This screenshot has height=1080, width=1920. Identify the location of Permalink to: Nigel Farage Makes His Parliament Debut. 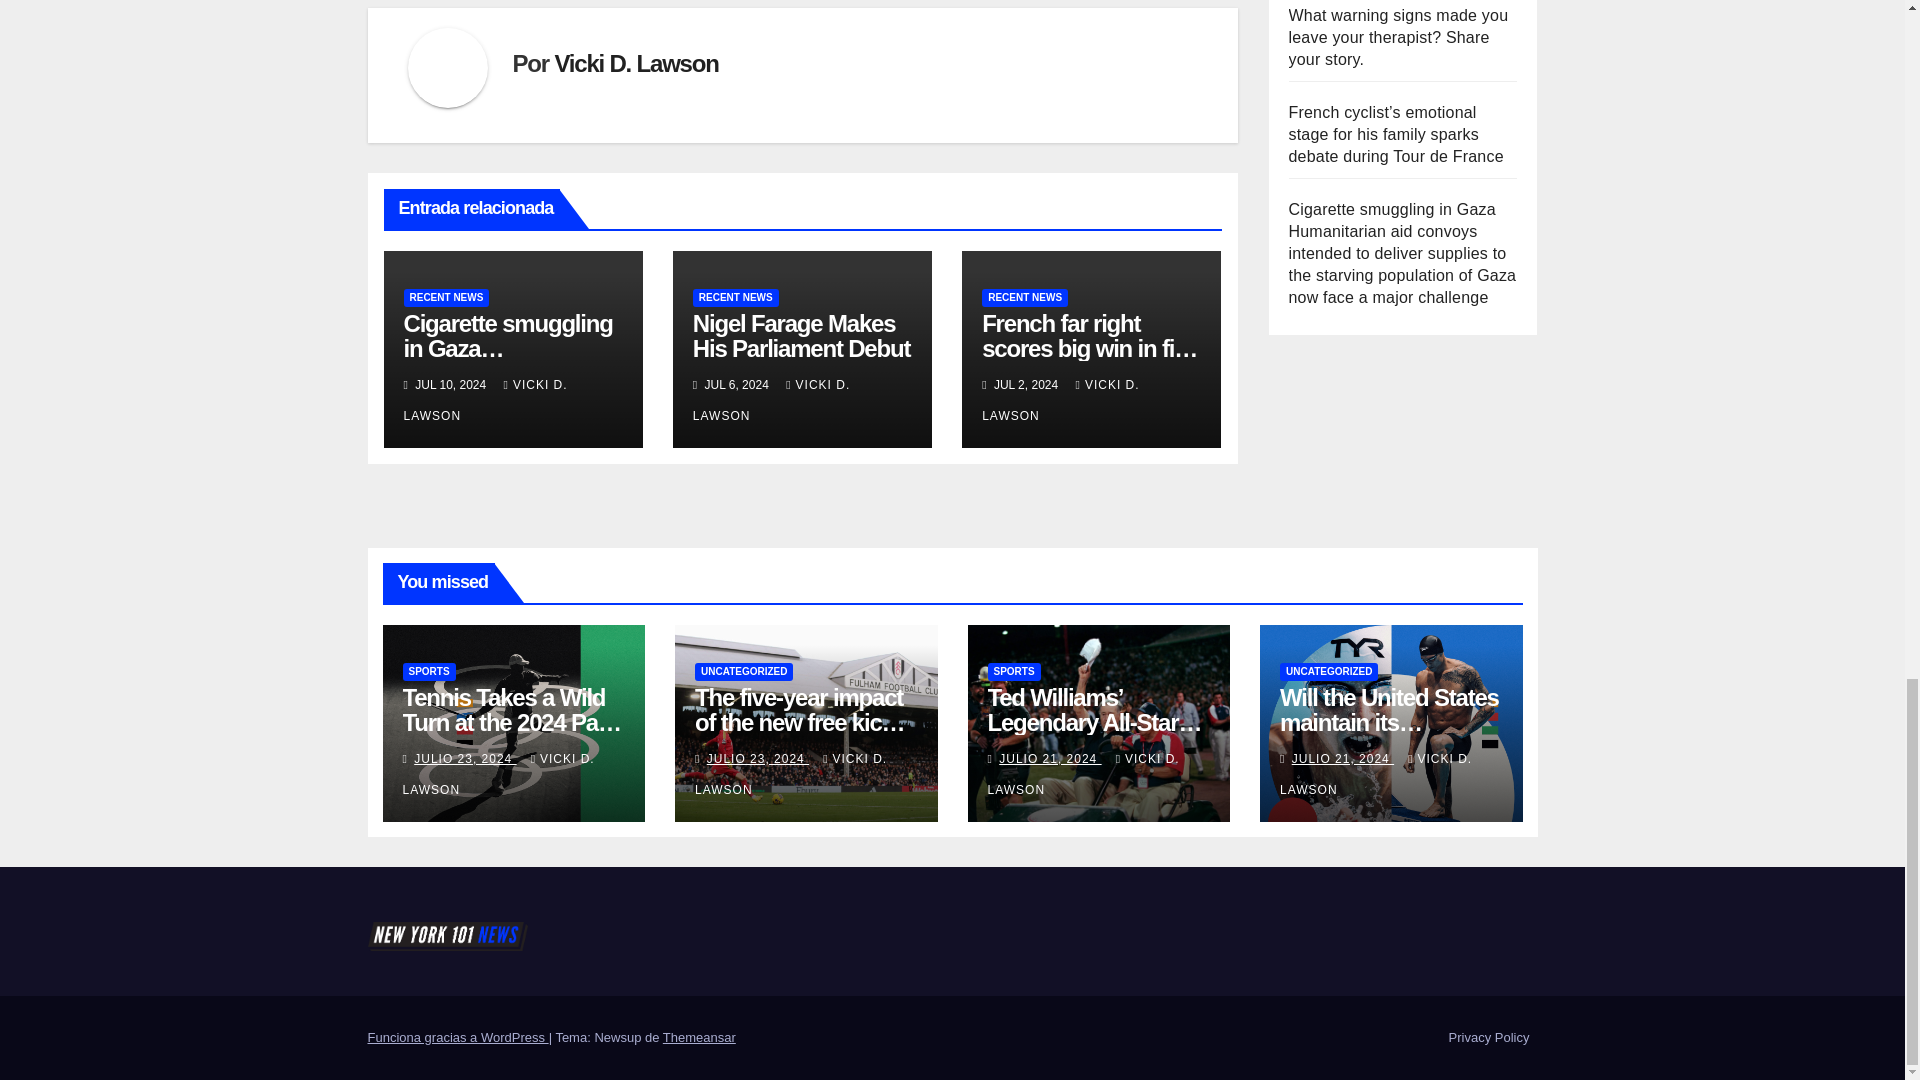
(802, 335).